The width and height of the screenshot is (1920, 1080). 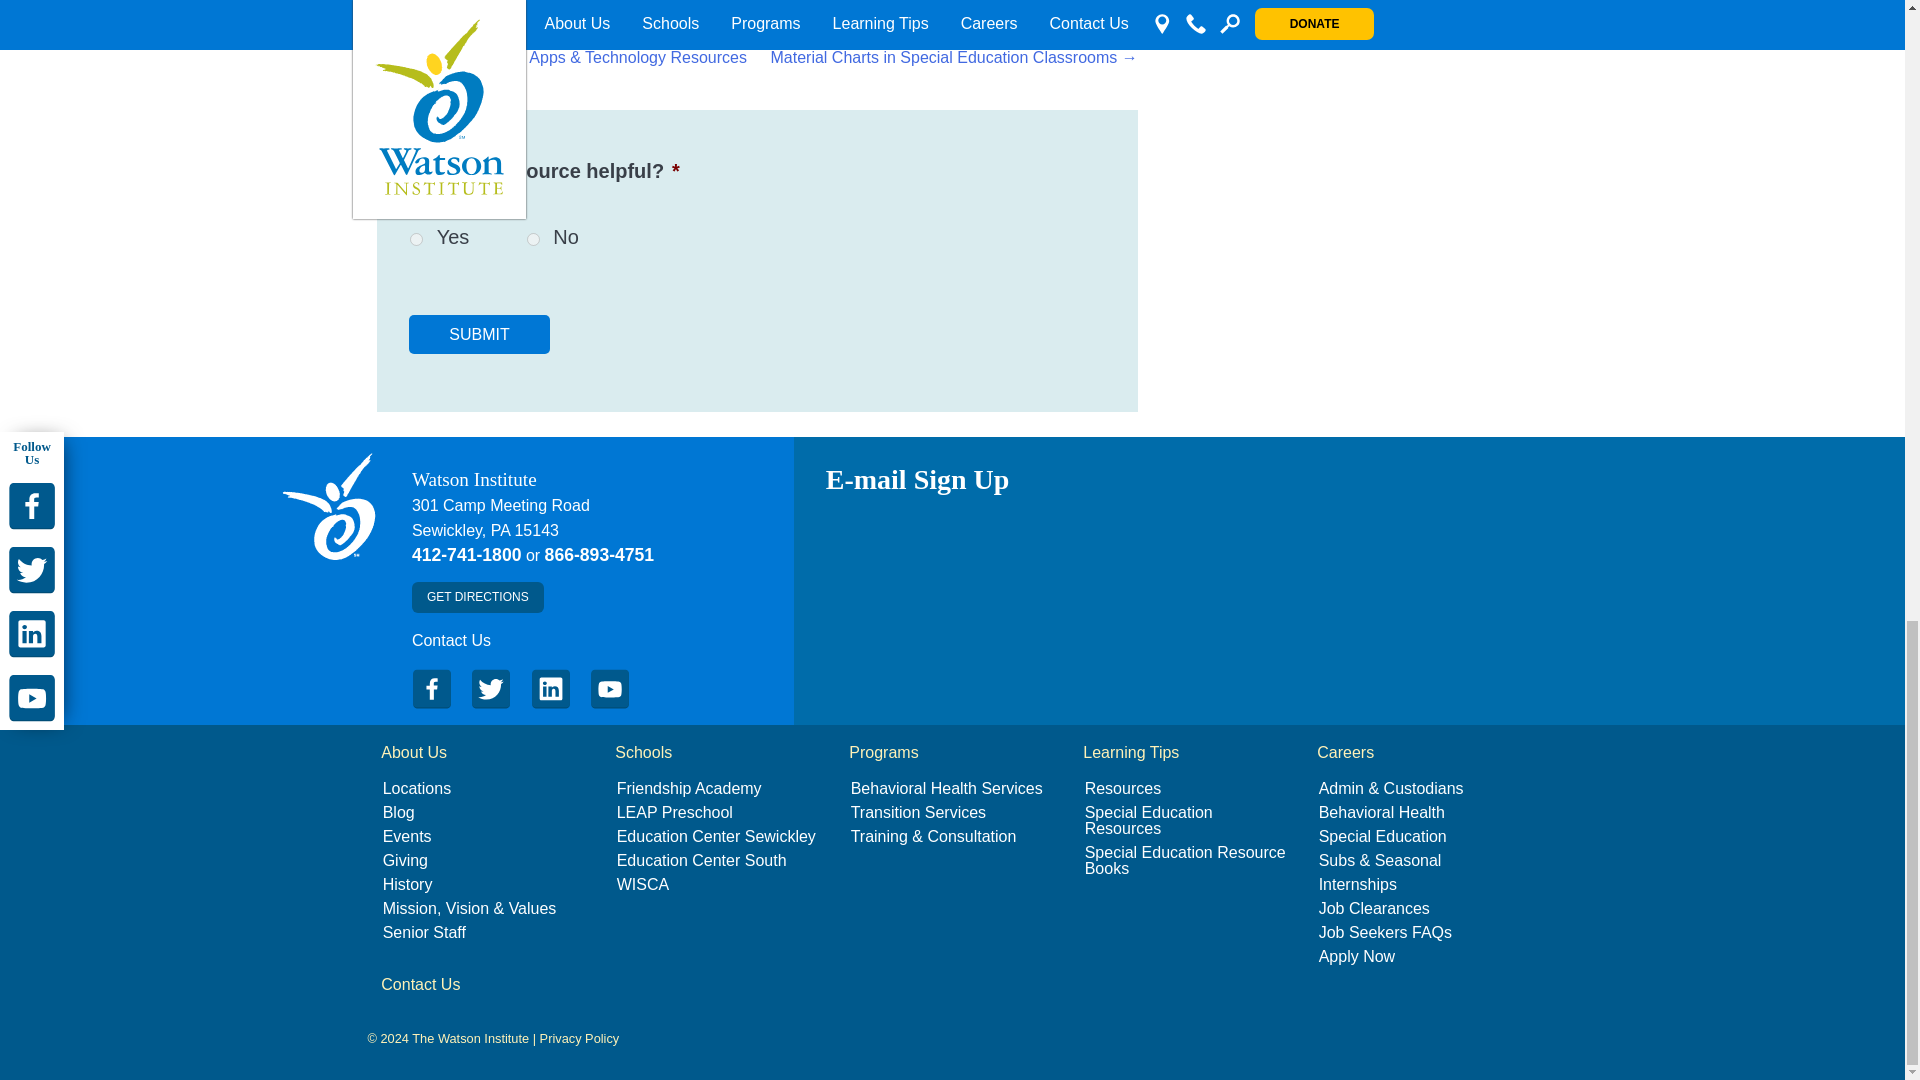 I want to click on Contact Form, so click(x=452, y=640).